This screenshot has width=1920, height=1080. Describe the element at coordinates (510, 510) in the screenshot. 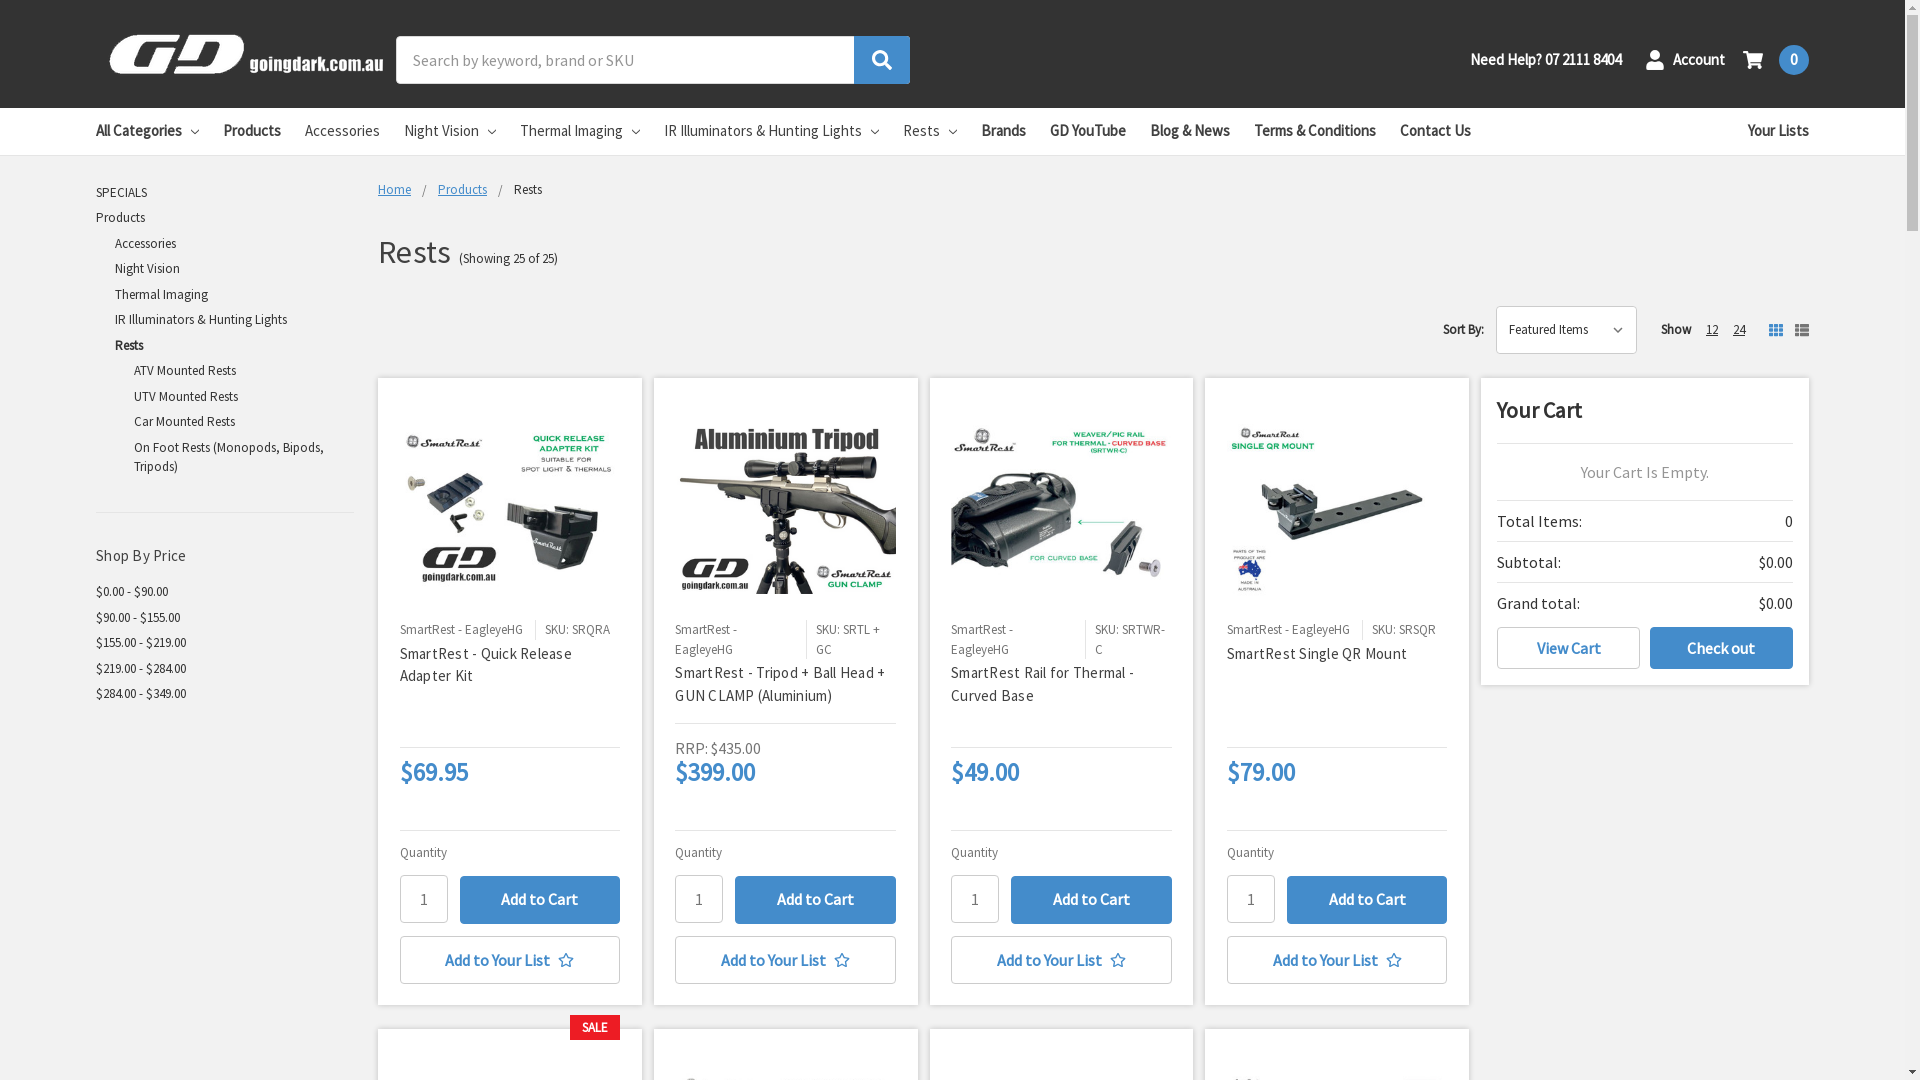

I see `SmartRest - Quick Release Adapter Kit - GoingDark` at that location.